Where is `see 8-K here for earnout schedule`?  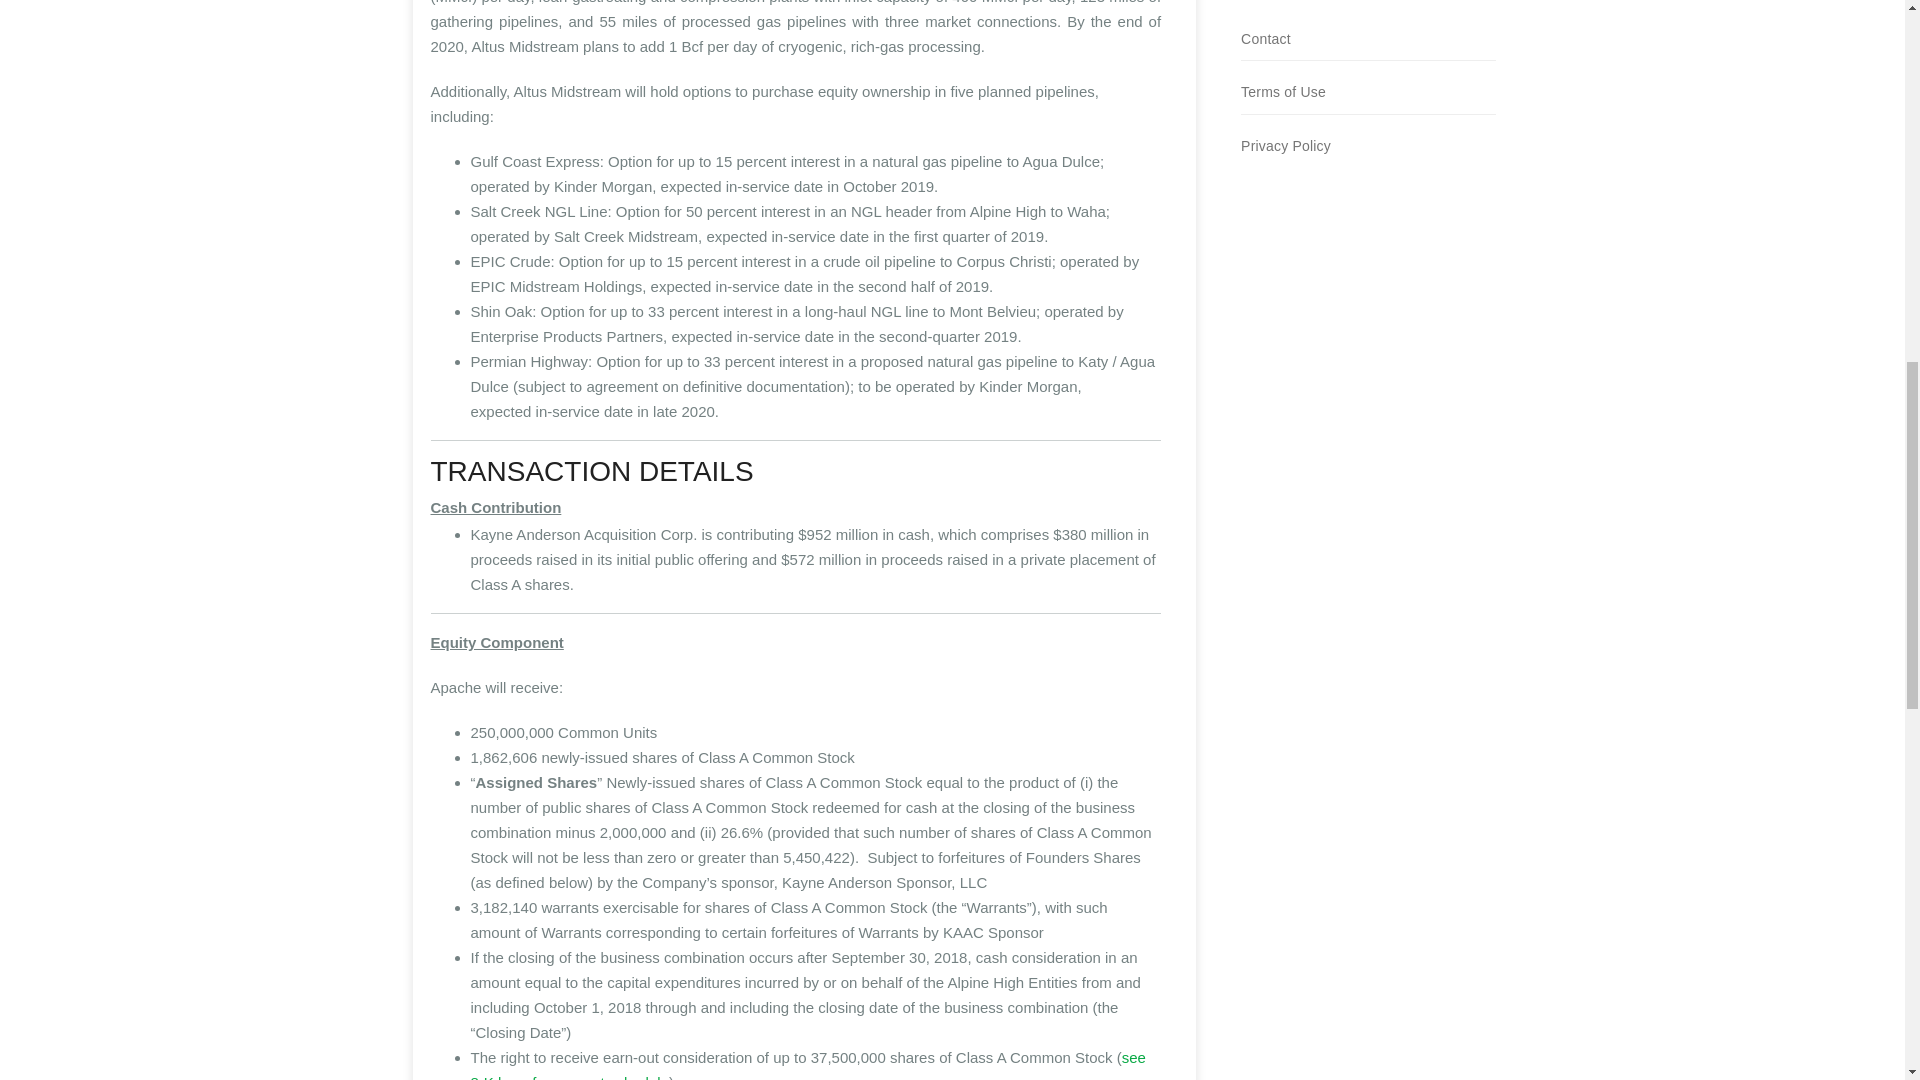 see 8-K here for earnout schedule is located at coordinates (807, 1064).